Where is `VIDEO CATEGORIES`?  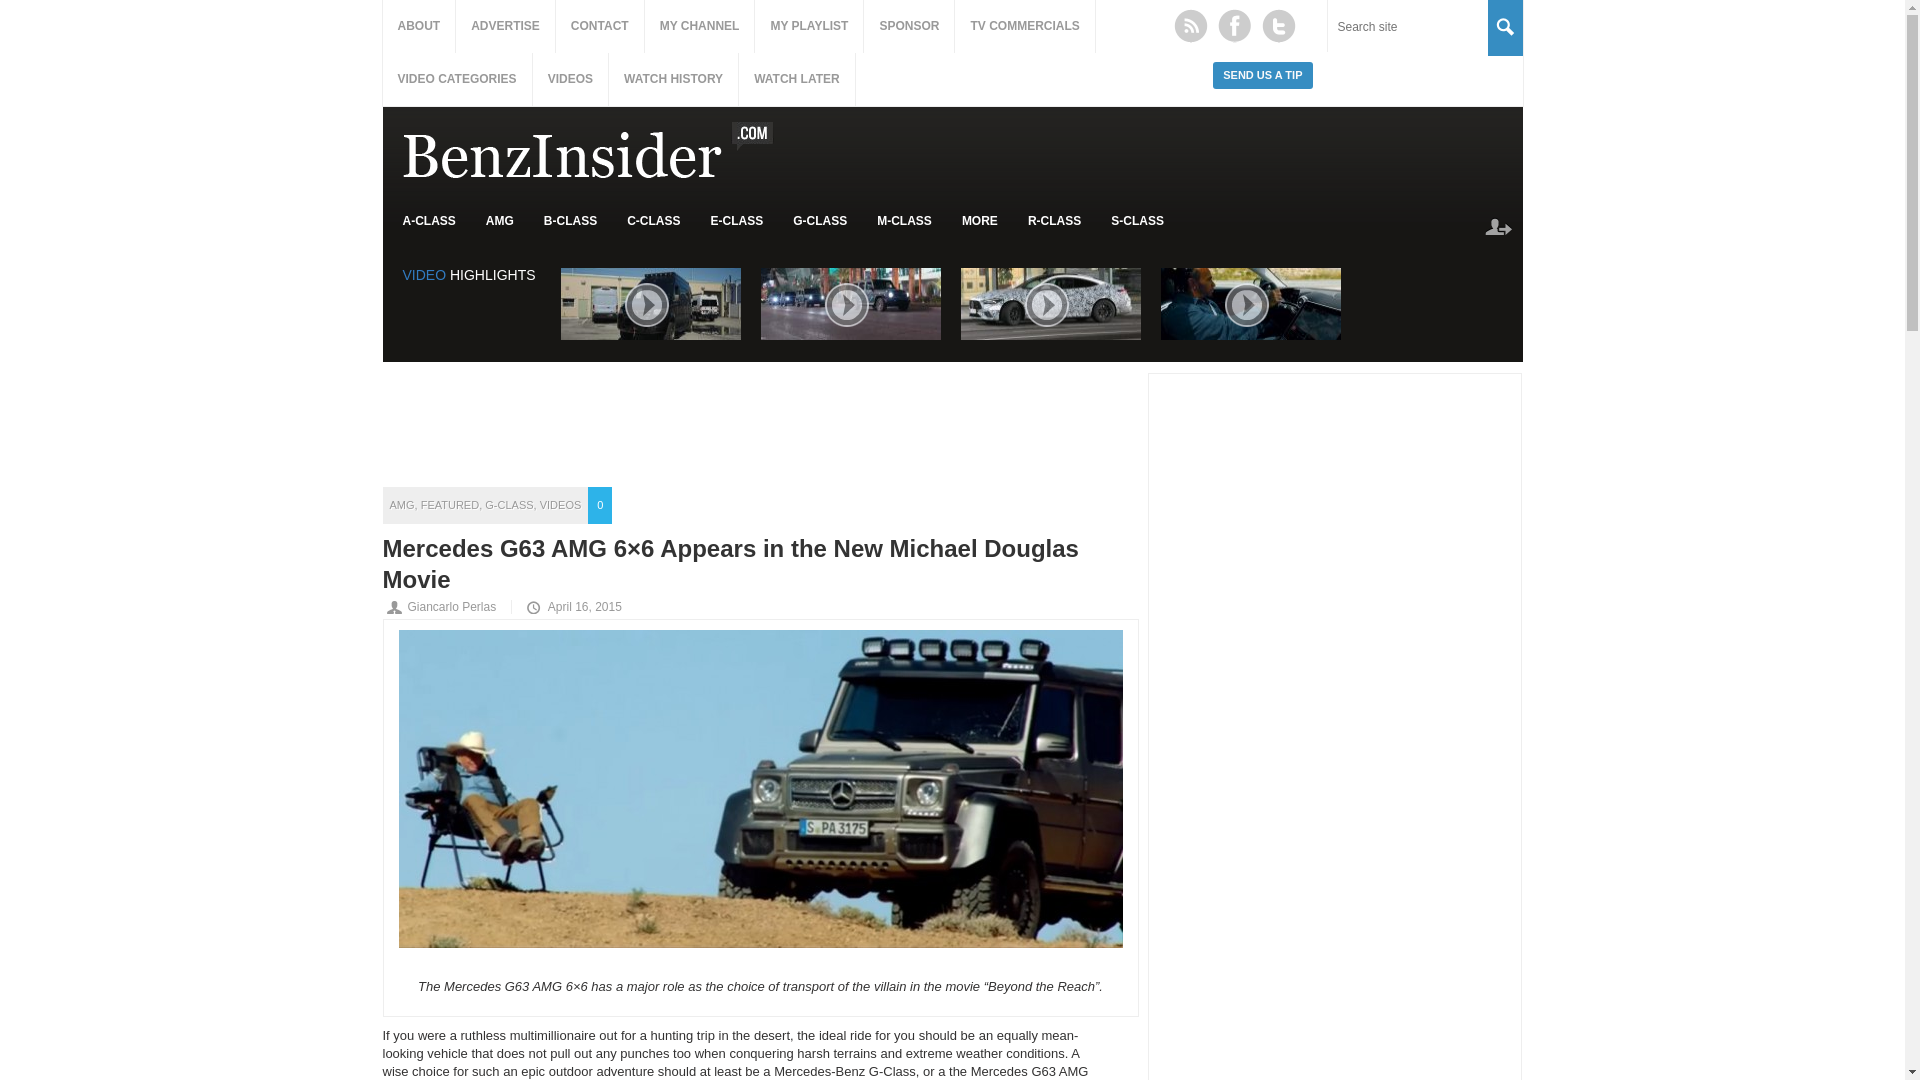 VIDEO CATEGORIES is located at coordinates (456, 78).